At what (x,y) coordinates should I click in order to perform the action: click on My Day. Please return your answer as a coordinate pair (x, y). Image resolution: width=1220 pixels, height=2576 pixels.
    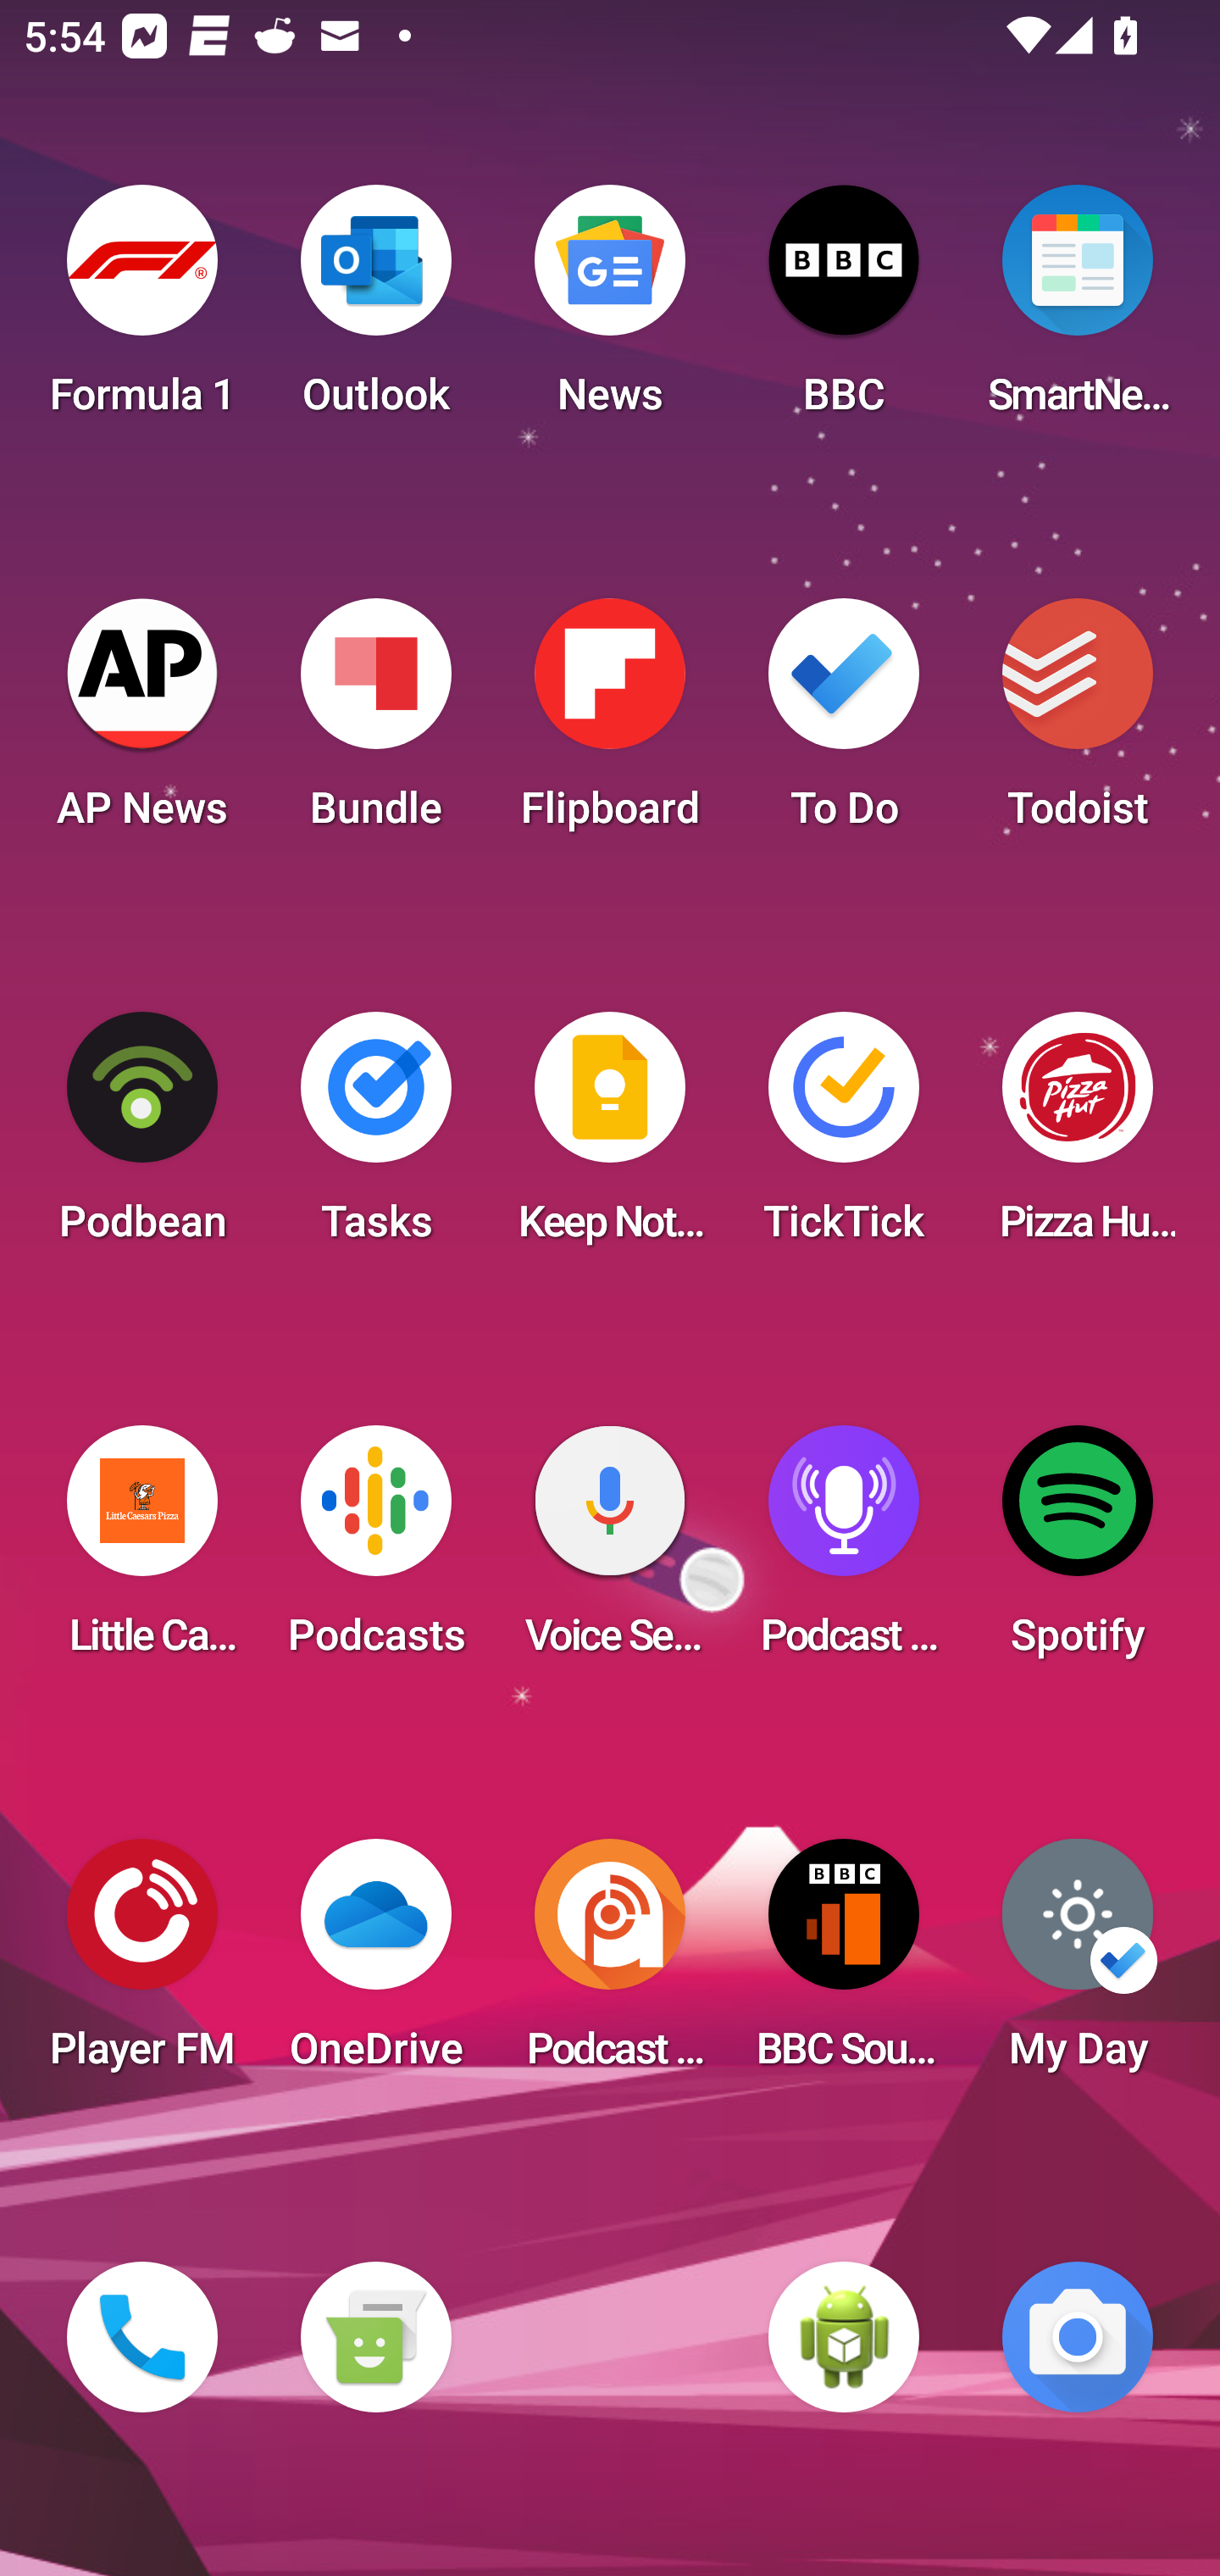
    Looking at the image, I should click on (1078, 1964).